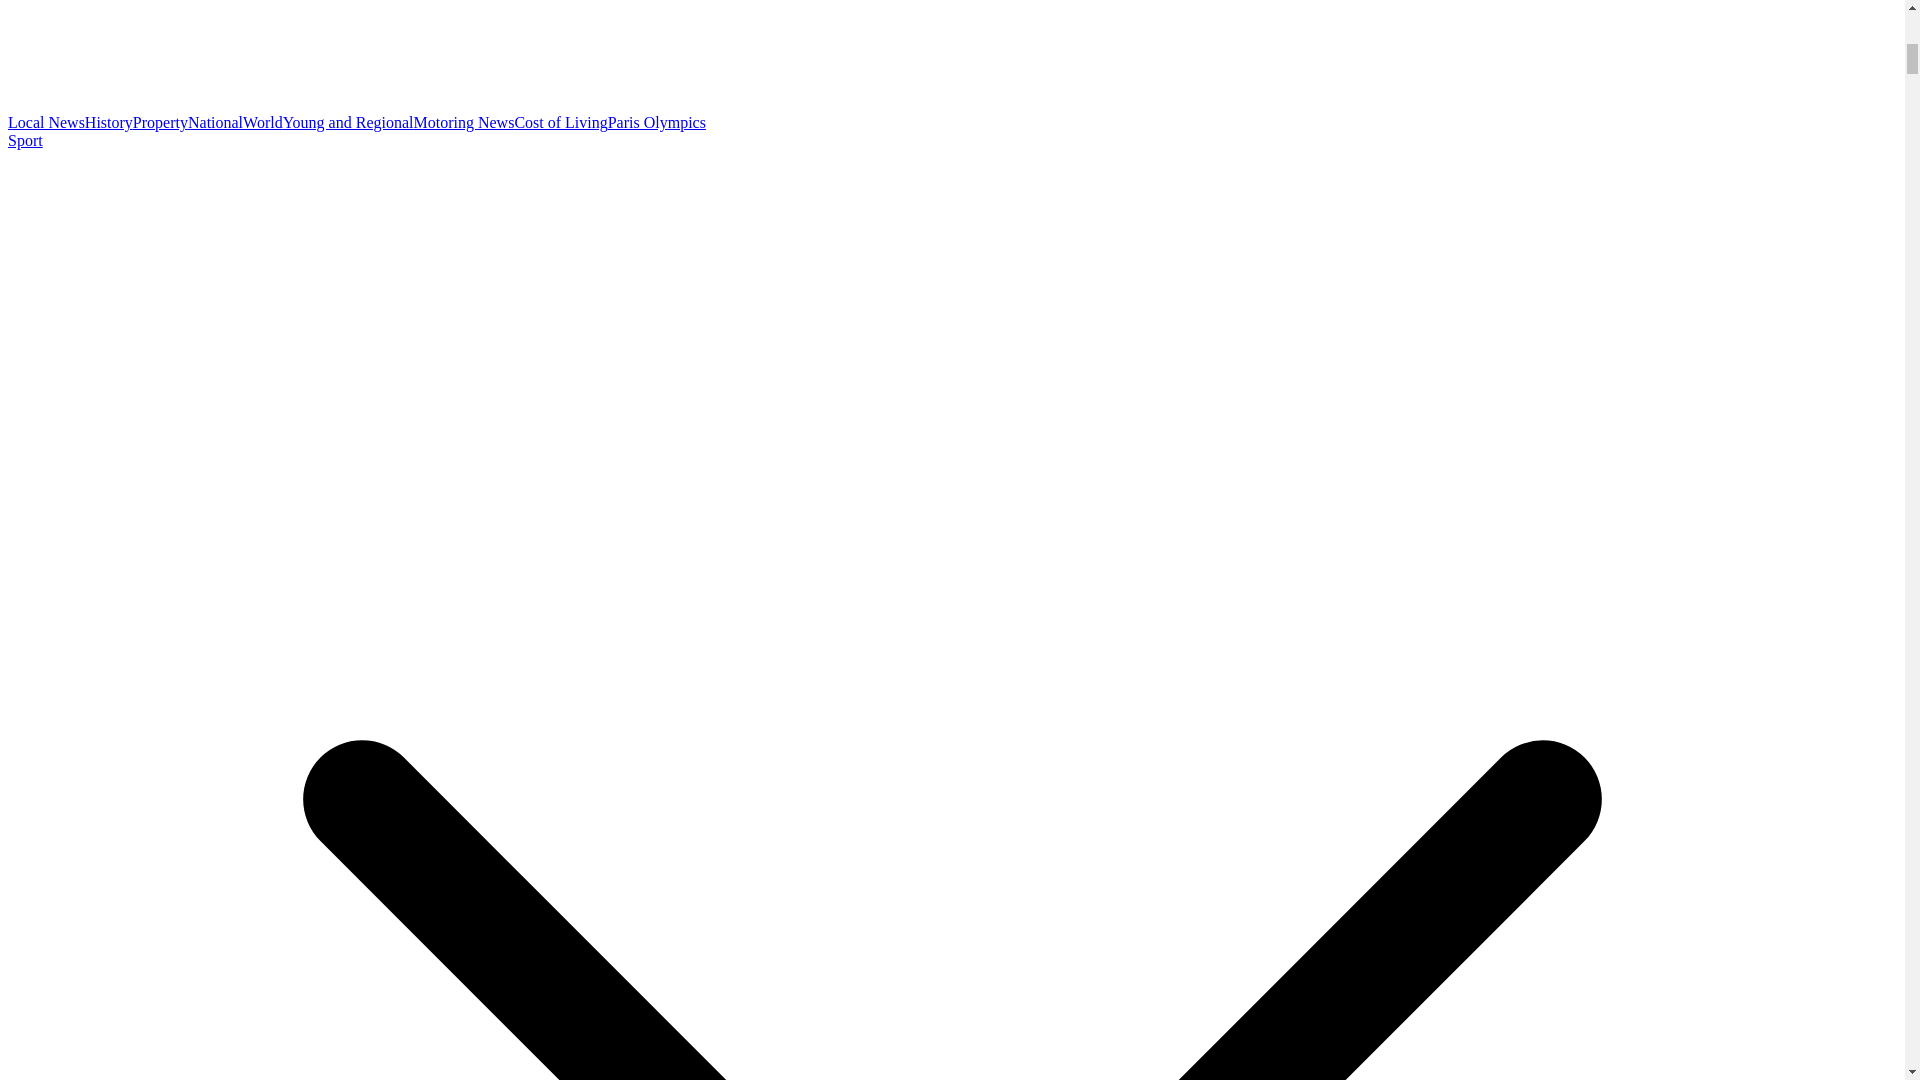 The width and height of the screenshot is (1920, 1080). I want to click on History, so click(108, 122).